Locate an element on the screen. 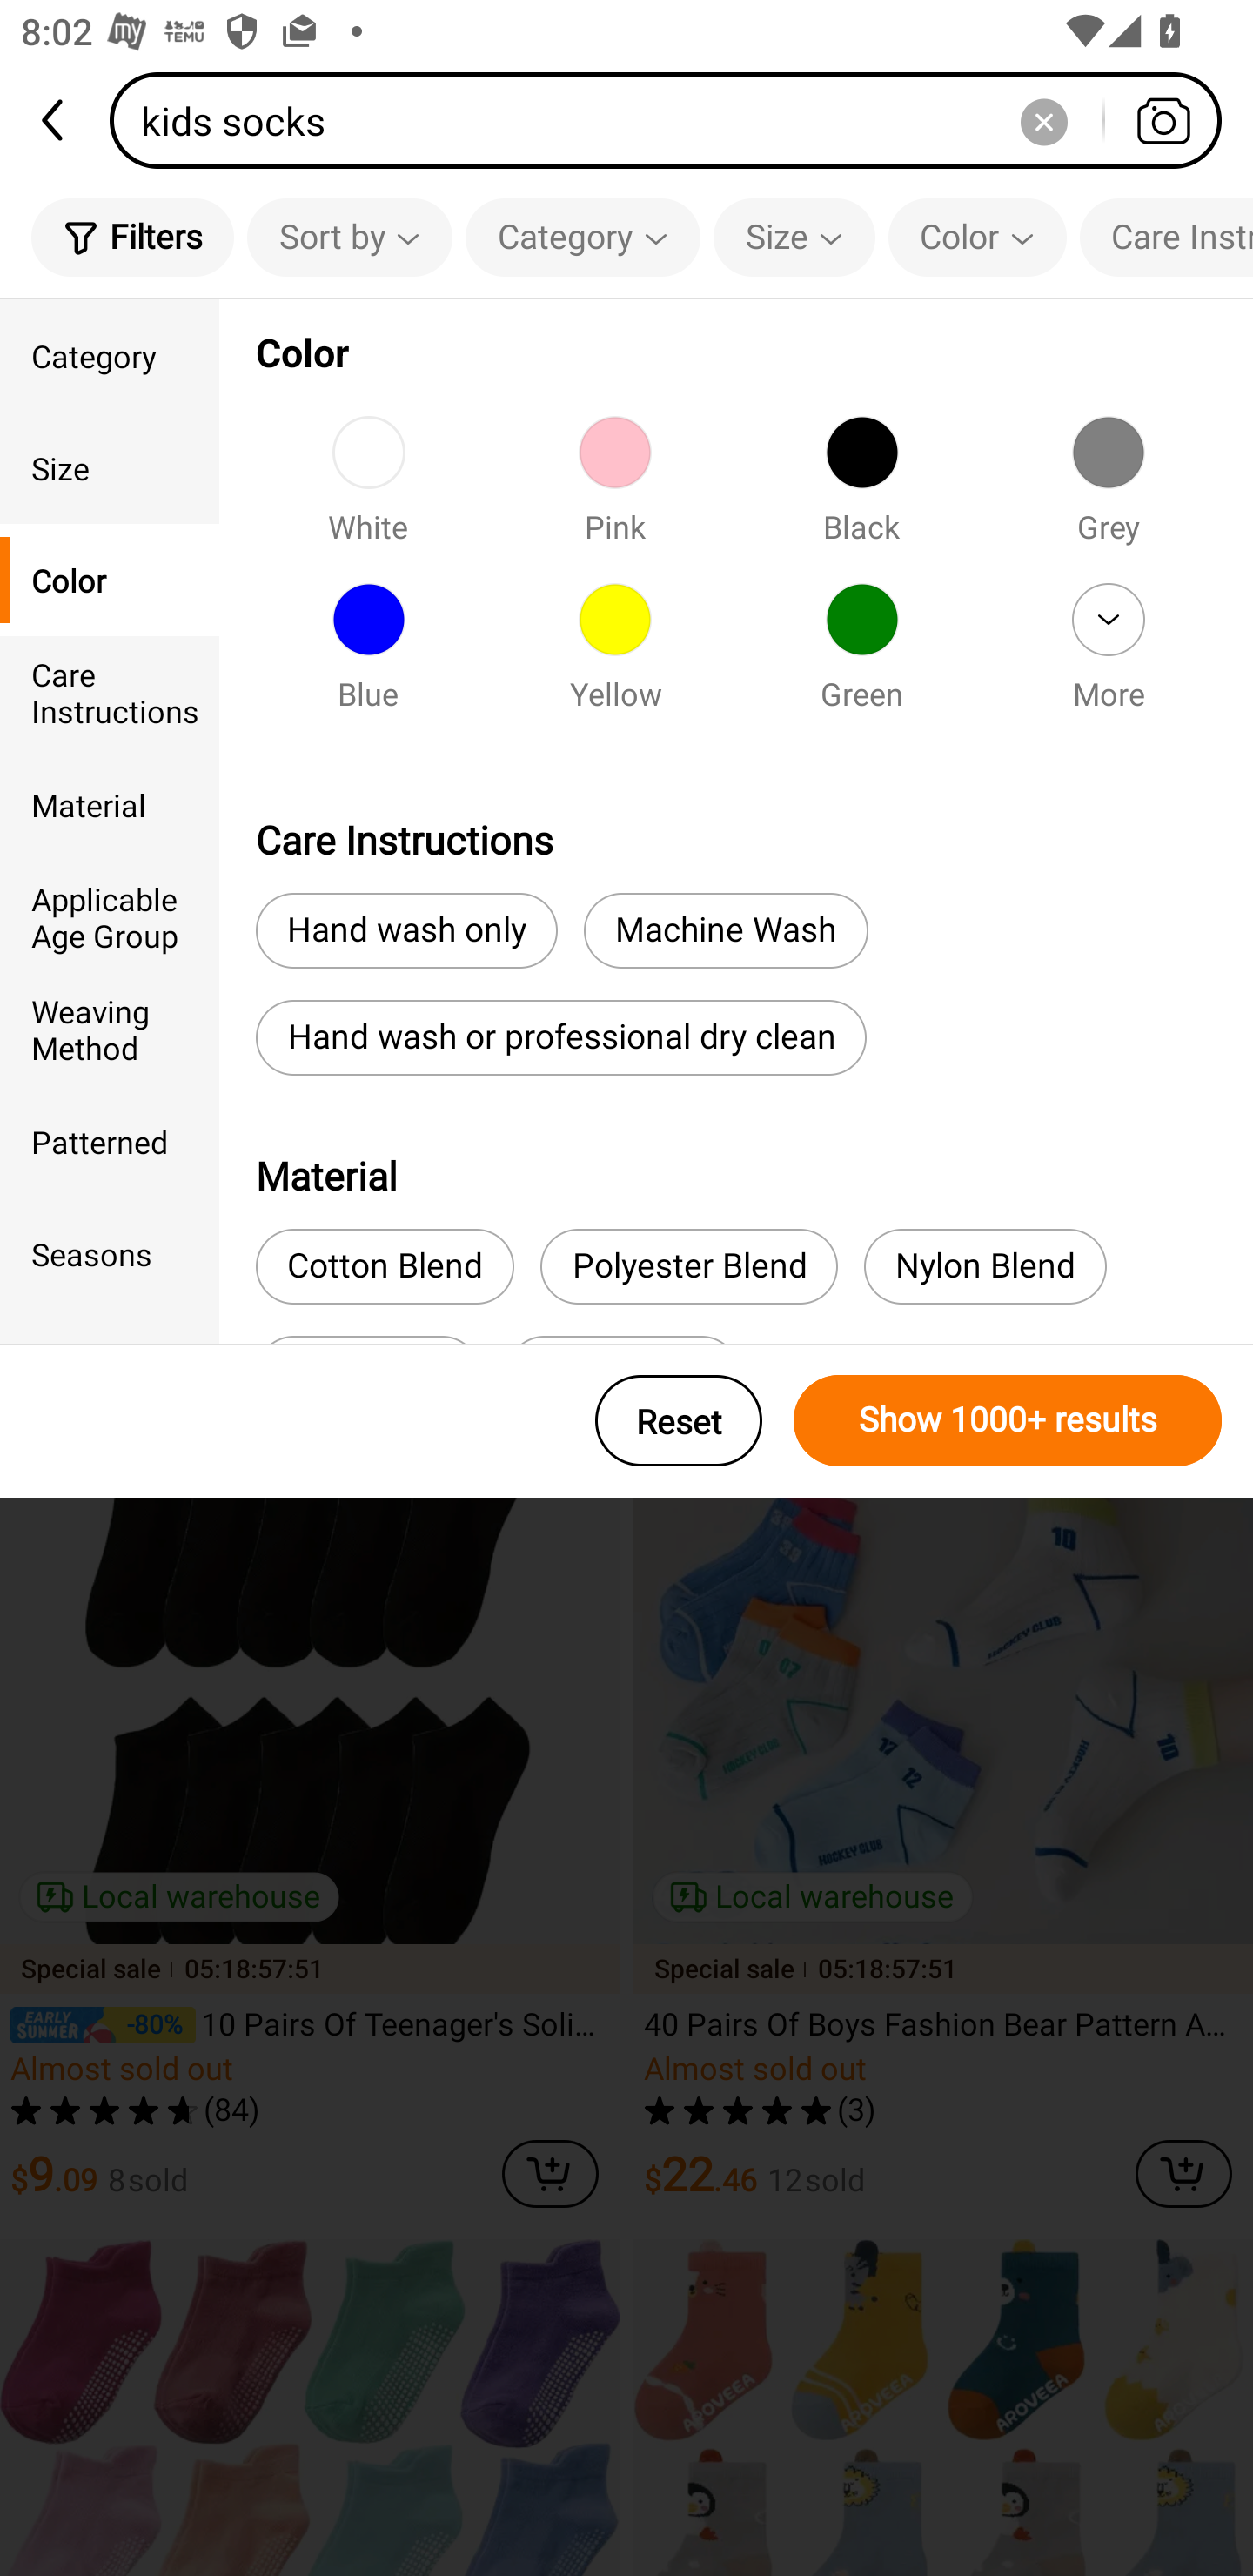 This screenshot has width=1253, height=2576. Under $3 is located at coordinates (322, 449).